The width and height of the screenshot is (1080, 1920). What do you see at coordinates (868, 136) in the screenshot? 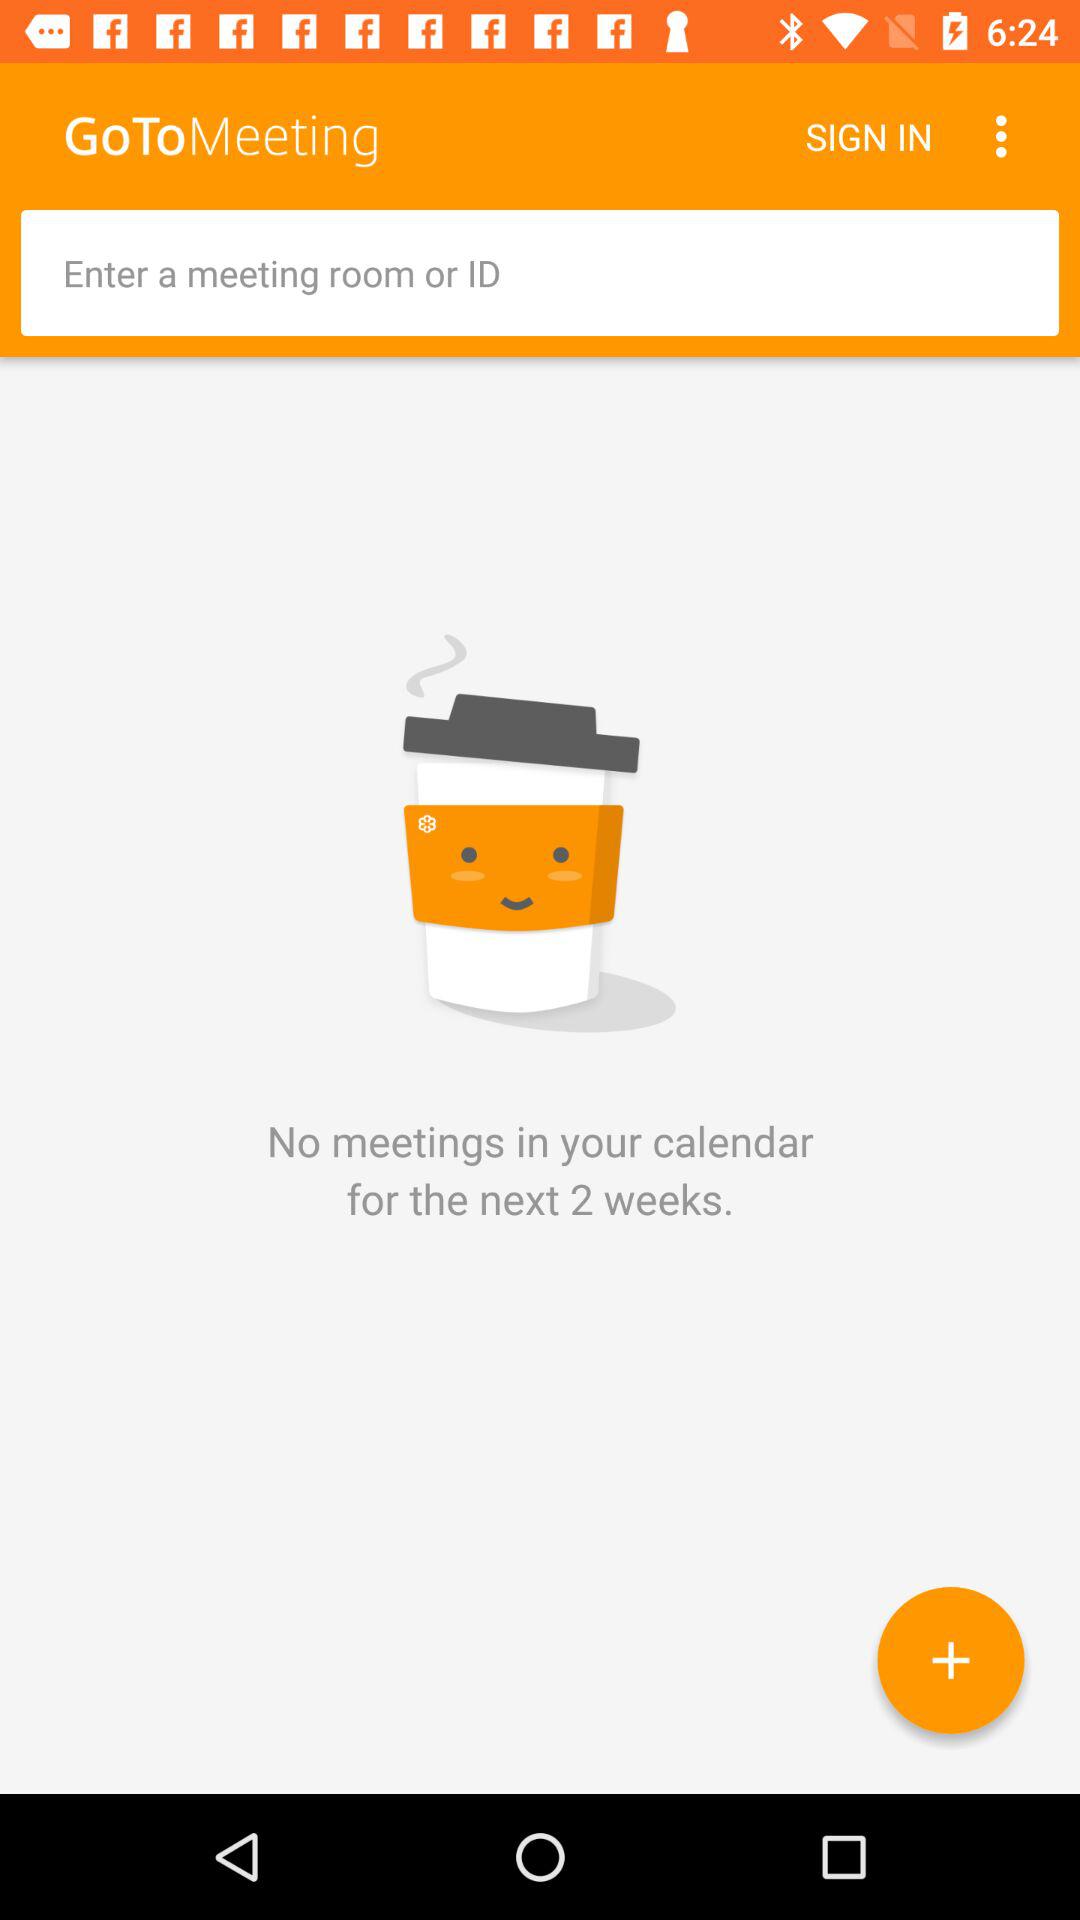
I see `flip to the sign in` at bounding box center [868, 136].